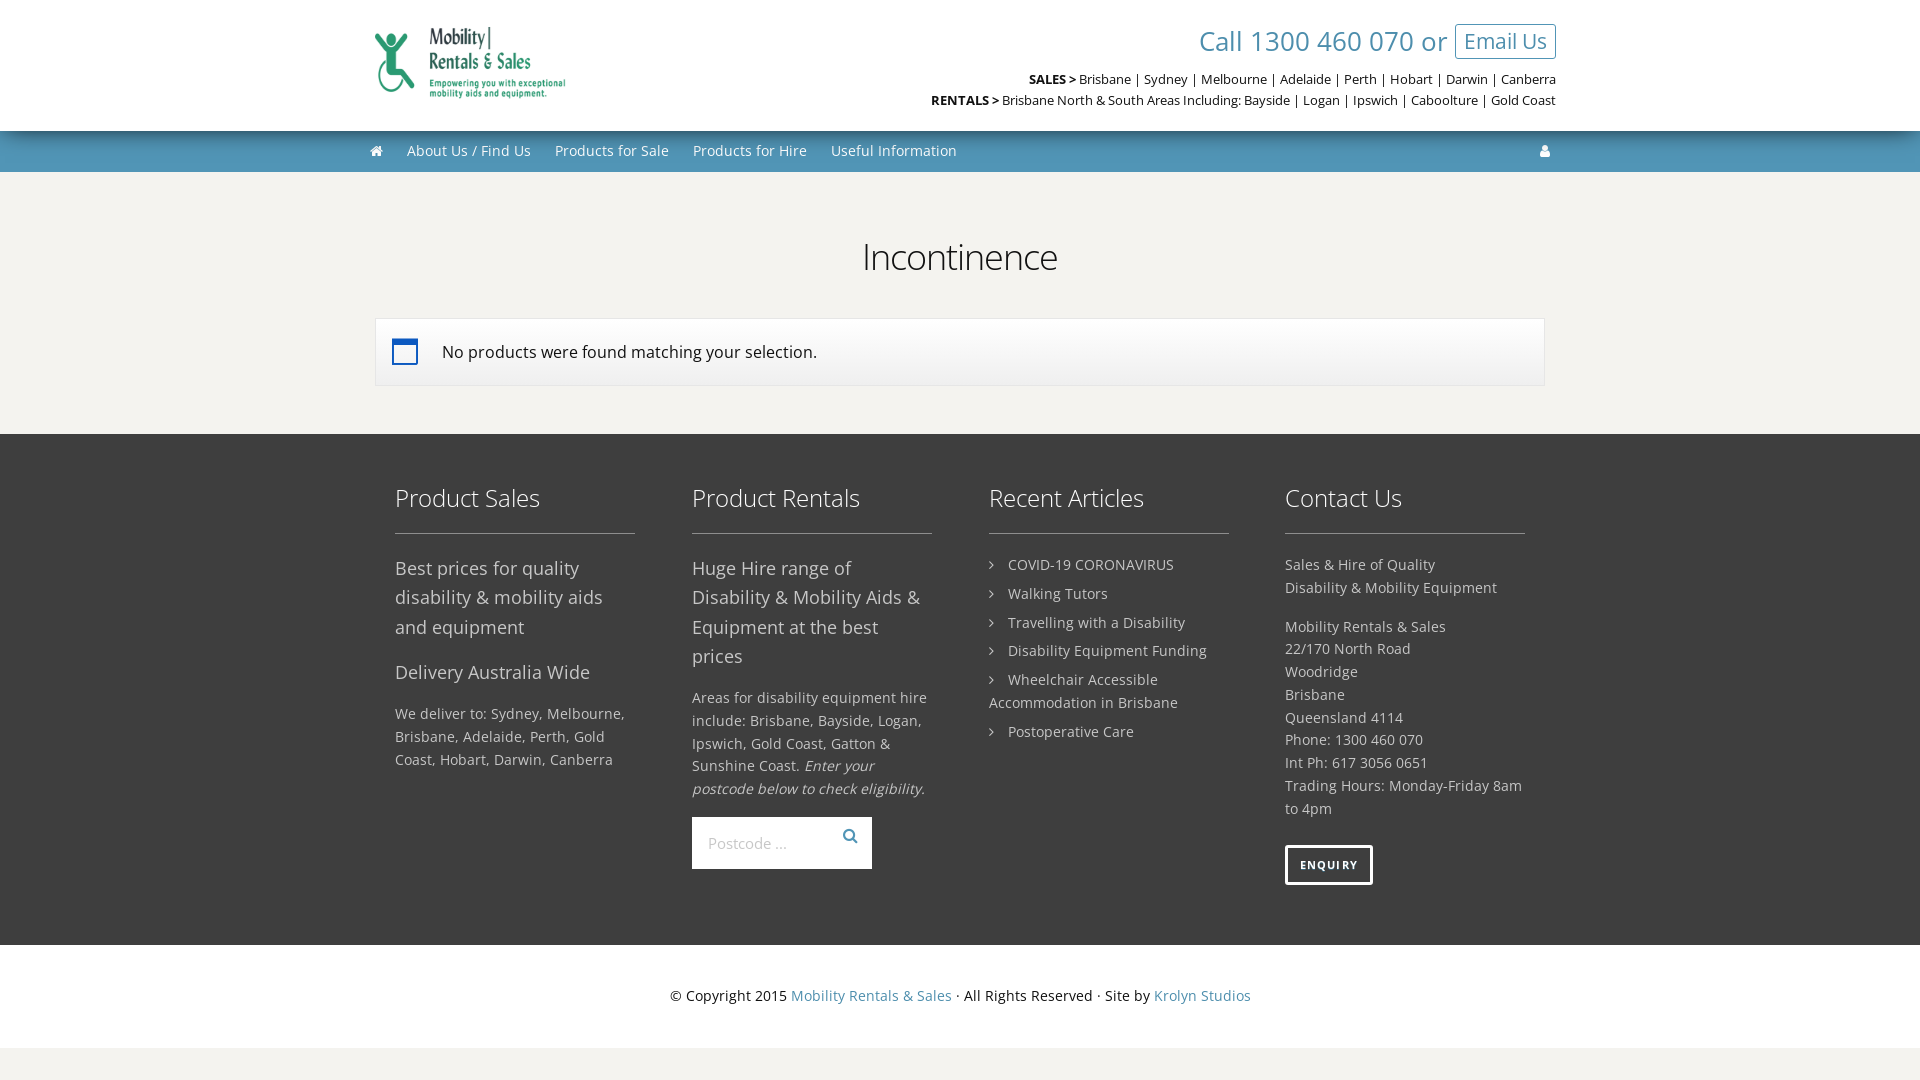  What do you see at coordinates (894, 151) in the screenshot?
I see `Useful Information` at bounding box center [894, 151].